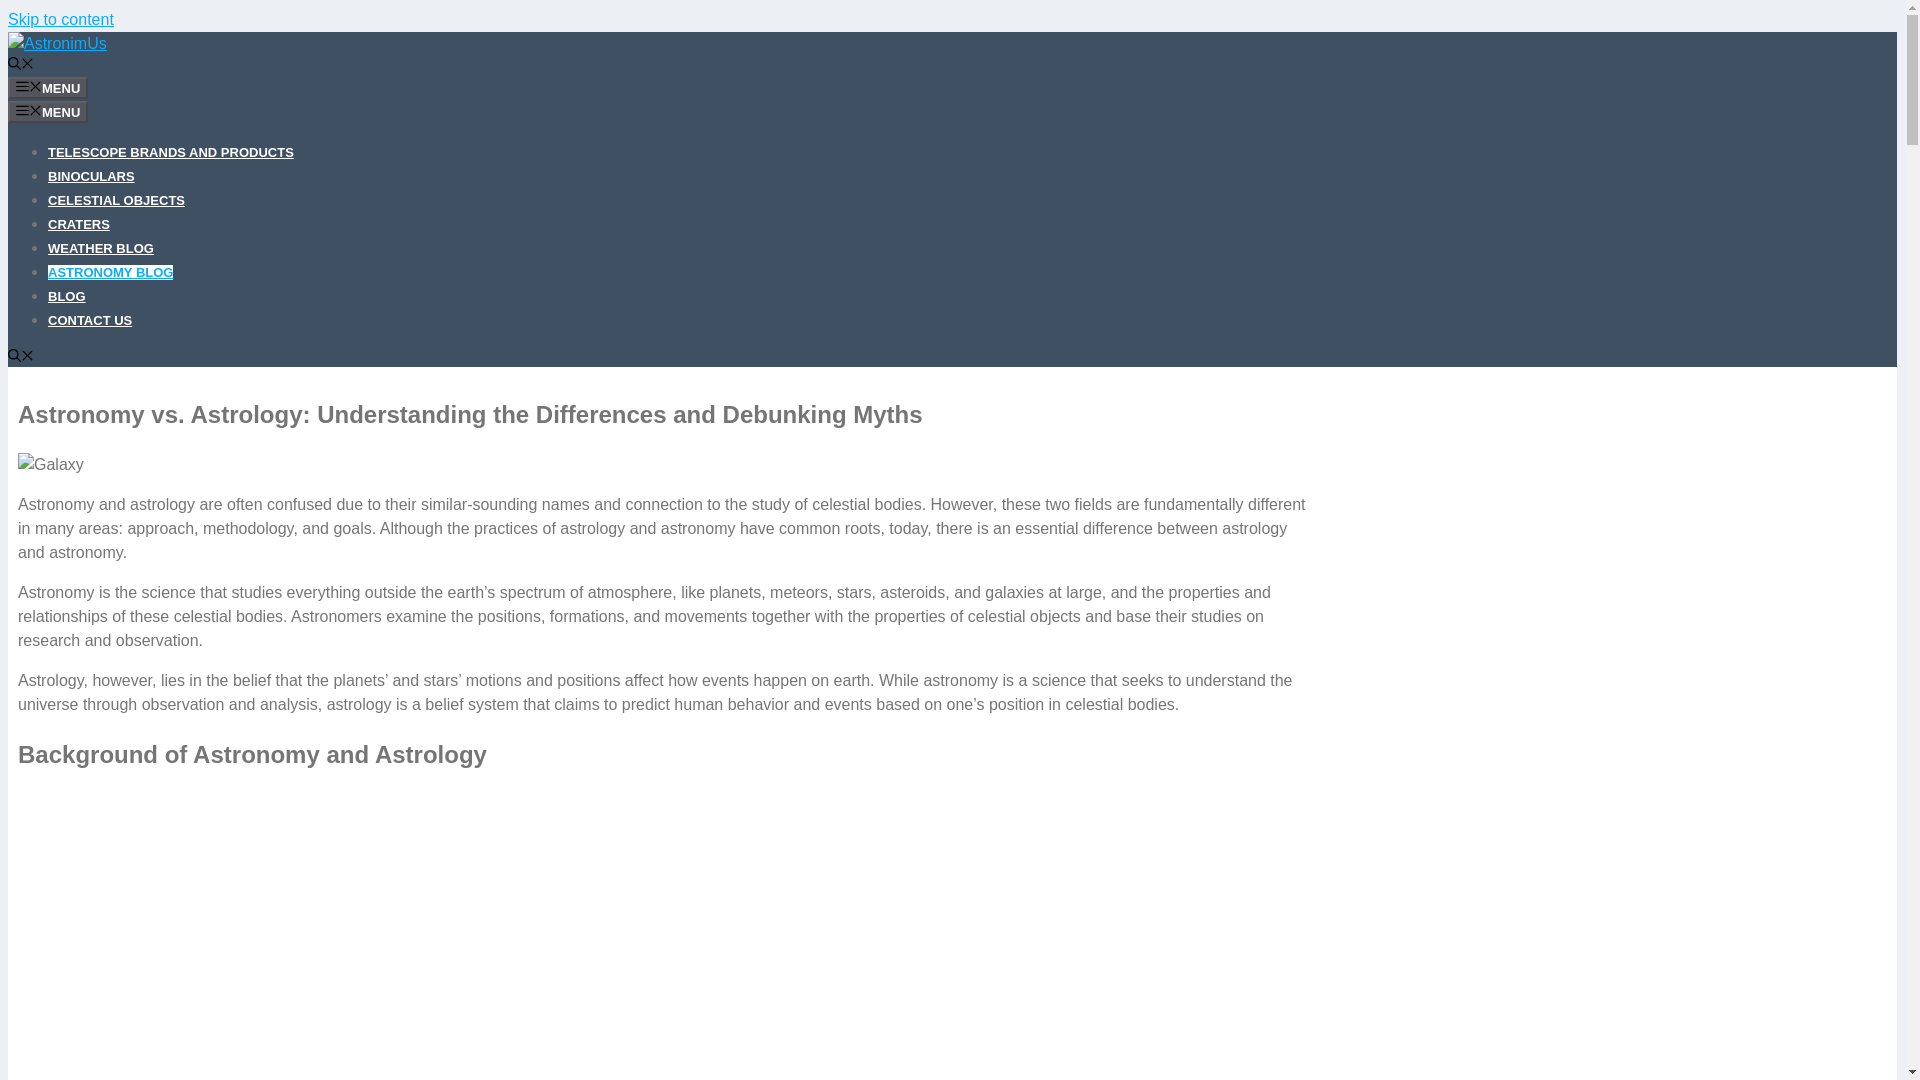 The image size is (1920, 1080). Describe the element at coordinates (48, 86) in the screenshot. I see `MENU` at that location.